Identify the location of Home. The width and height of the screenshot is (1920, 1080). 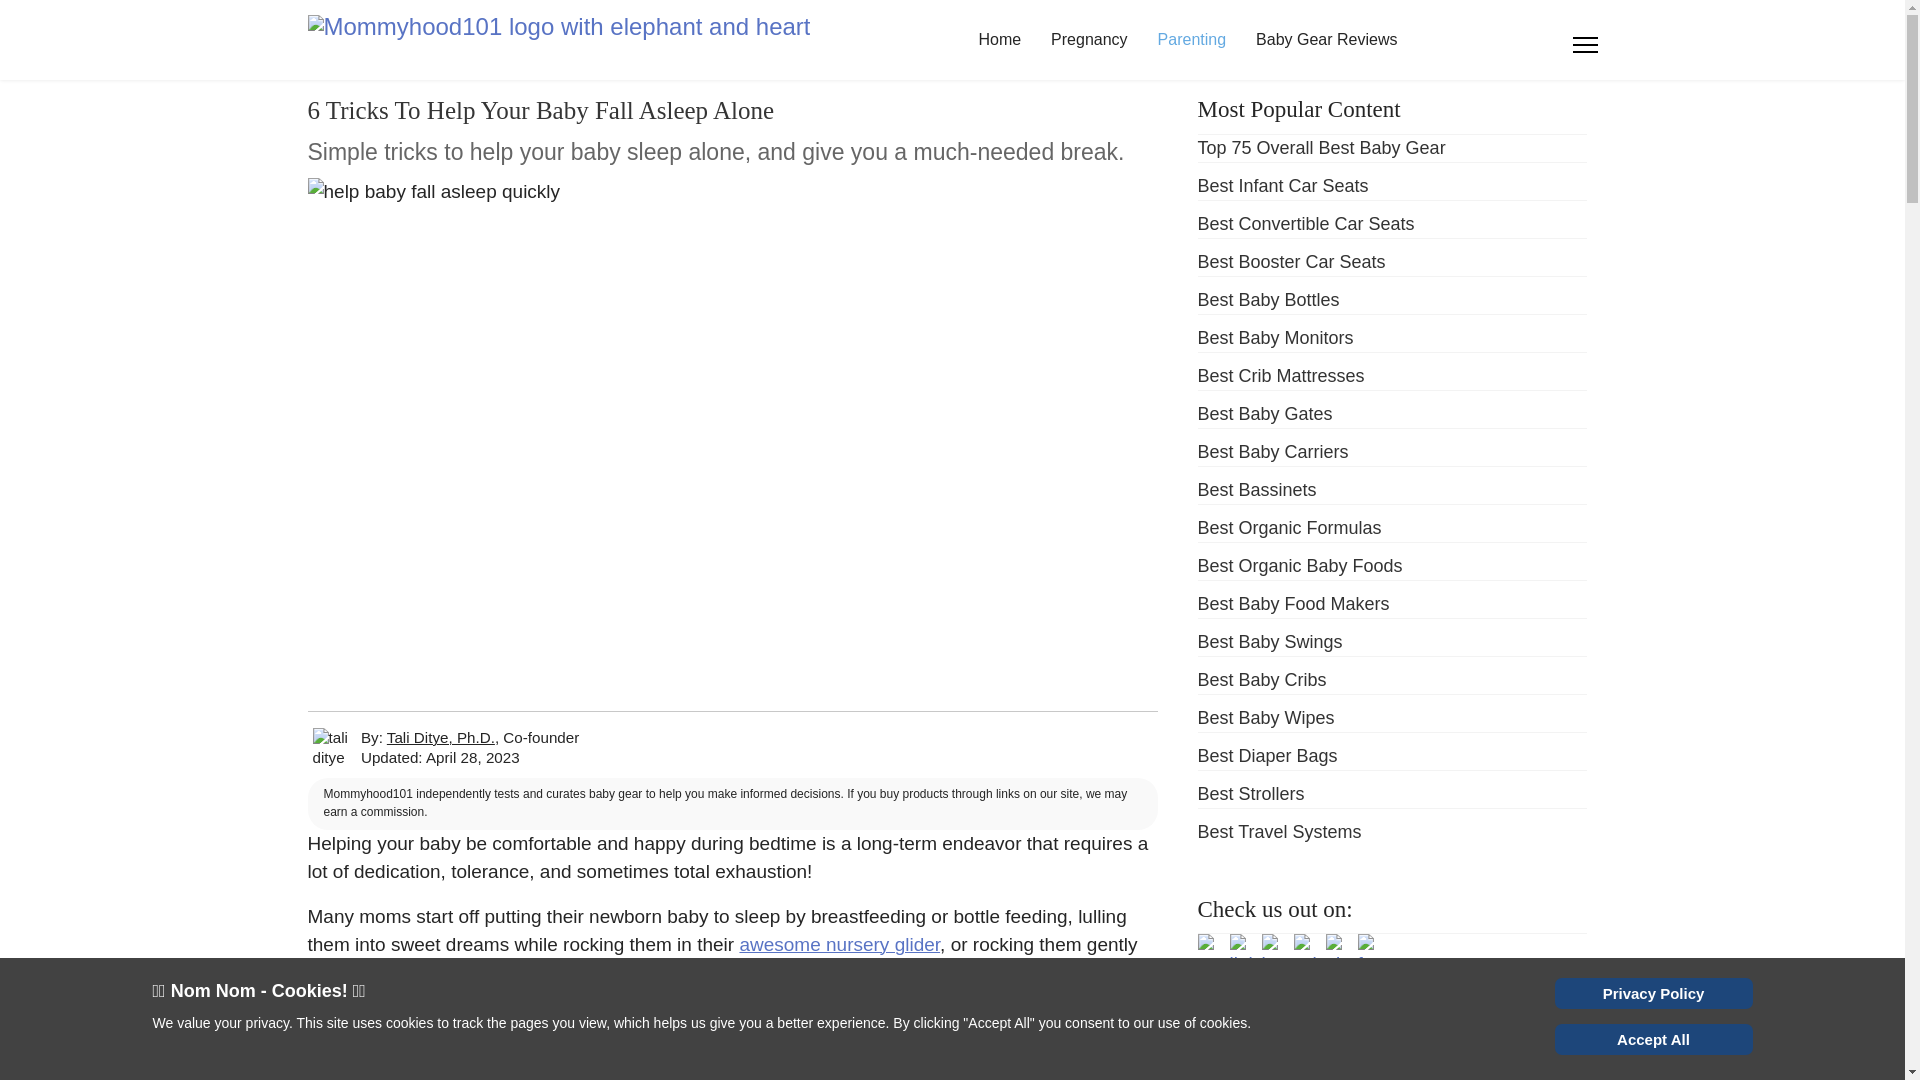
(1000, 40).